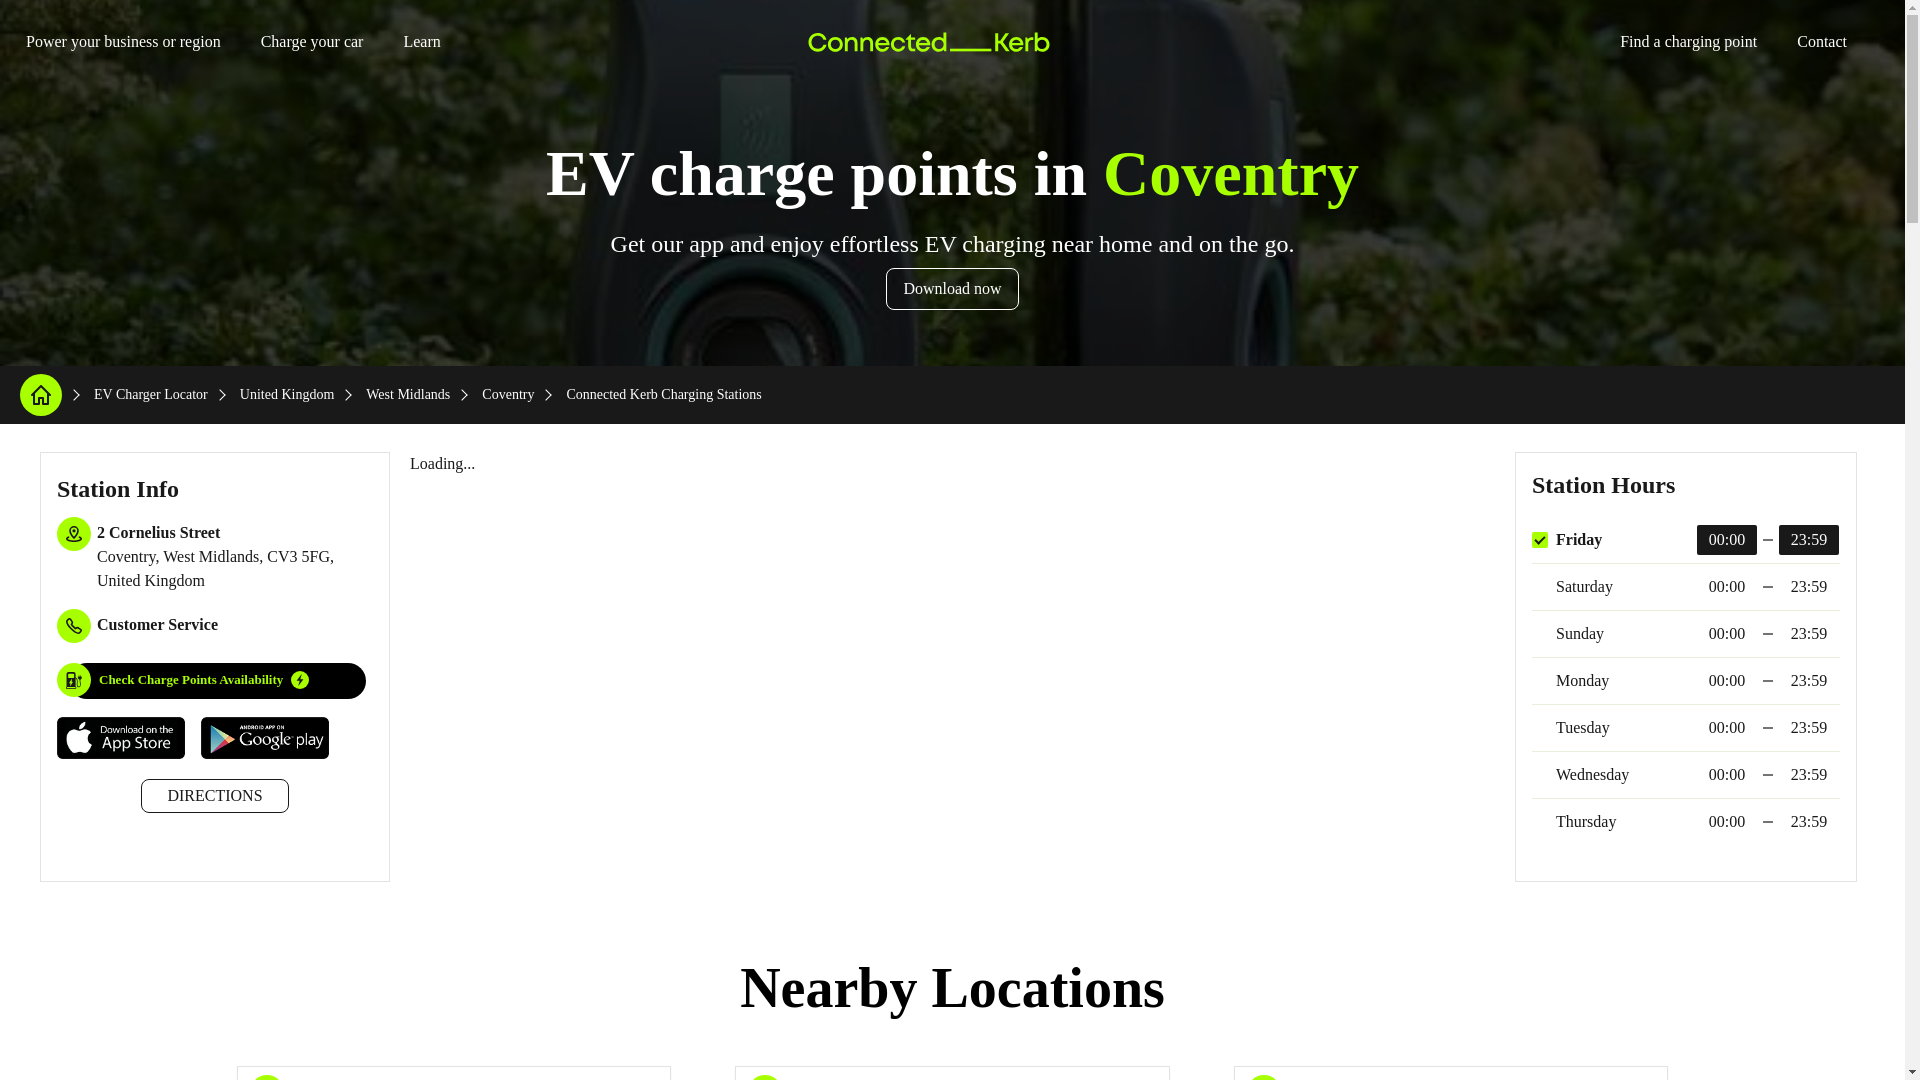 The image size is (1920, 1080). Describe the element at coordinates (214, 796) in the screenshot. I see `DIRECTIONS` at that location.